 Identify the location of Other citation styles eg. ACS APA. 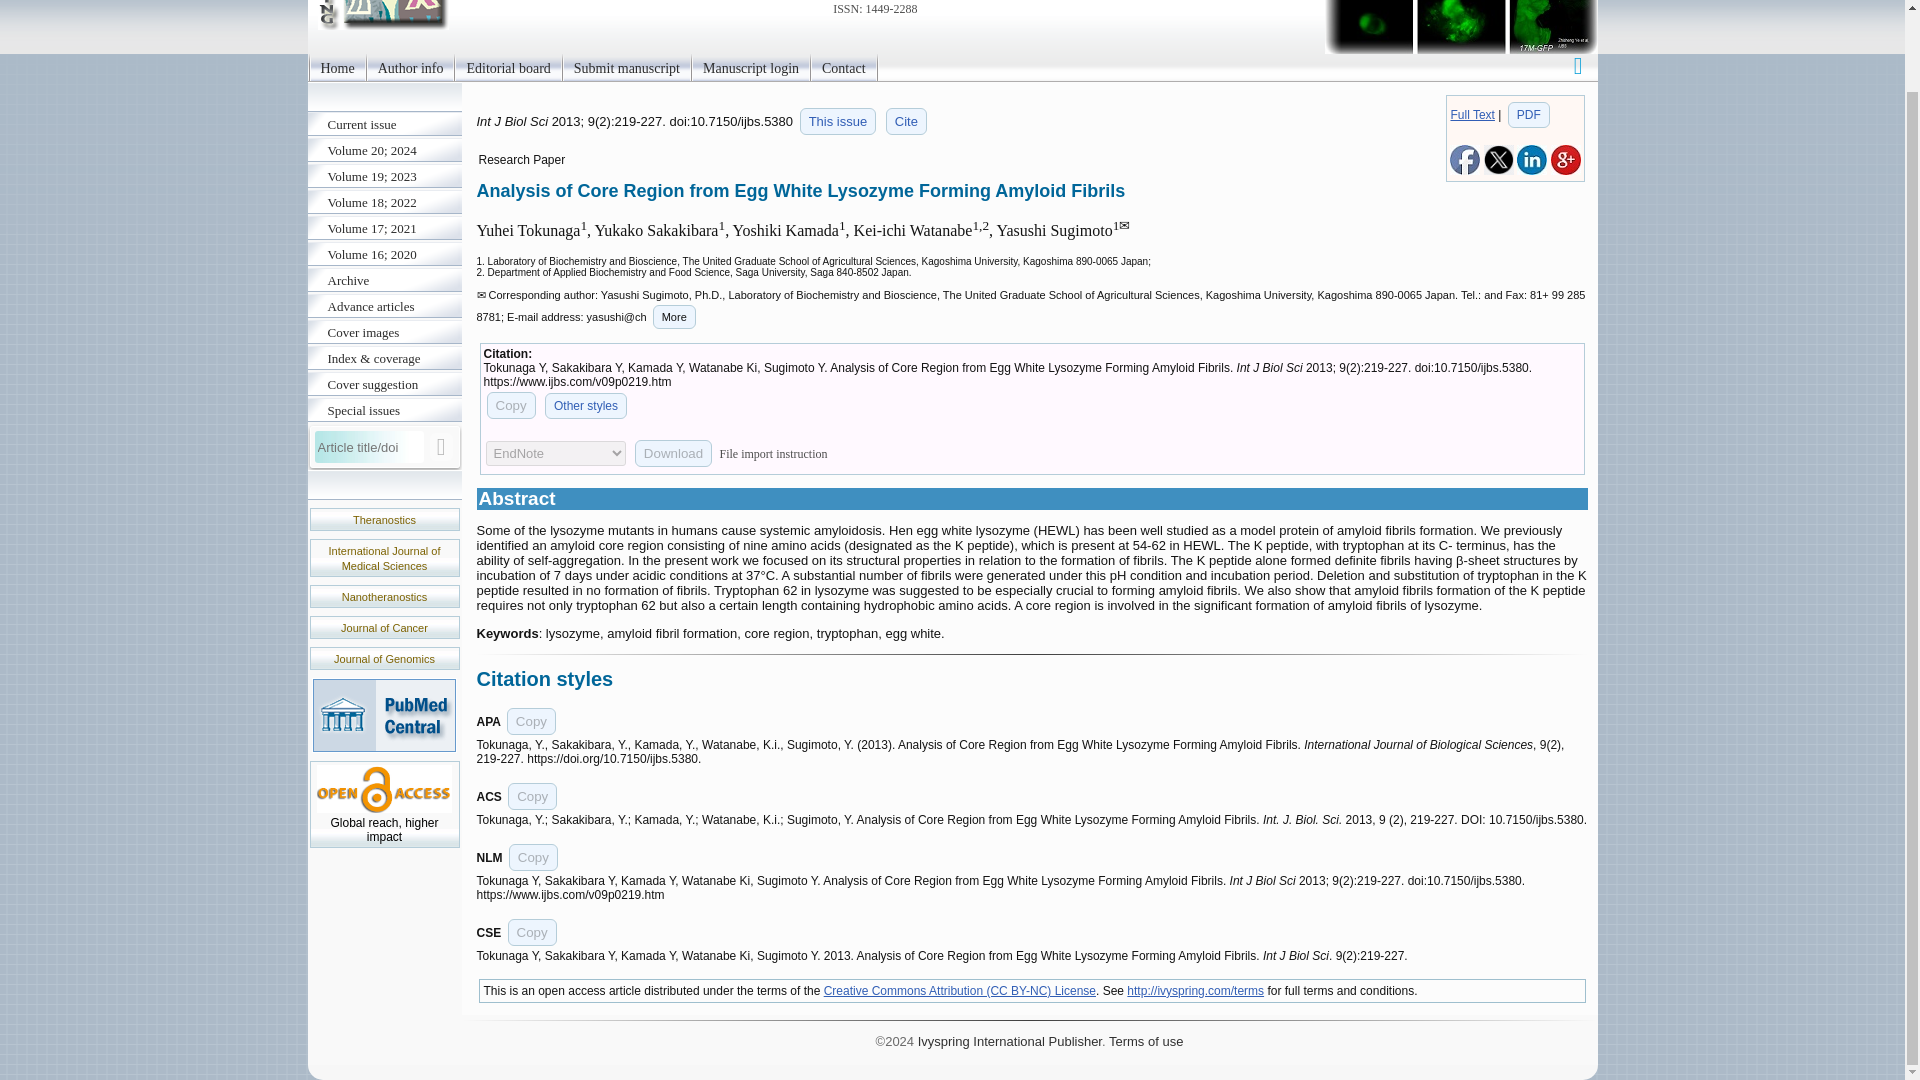
(586, 406).